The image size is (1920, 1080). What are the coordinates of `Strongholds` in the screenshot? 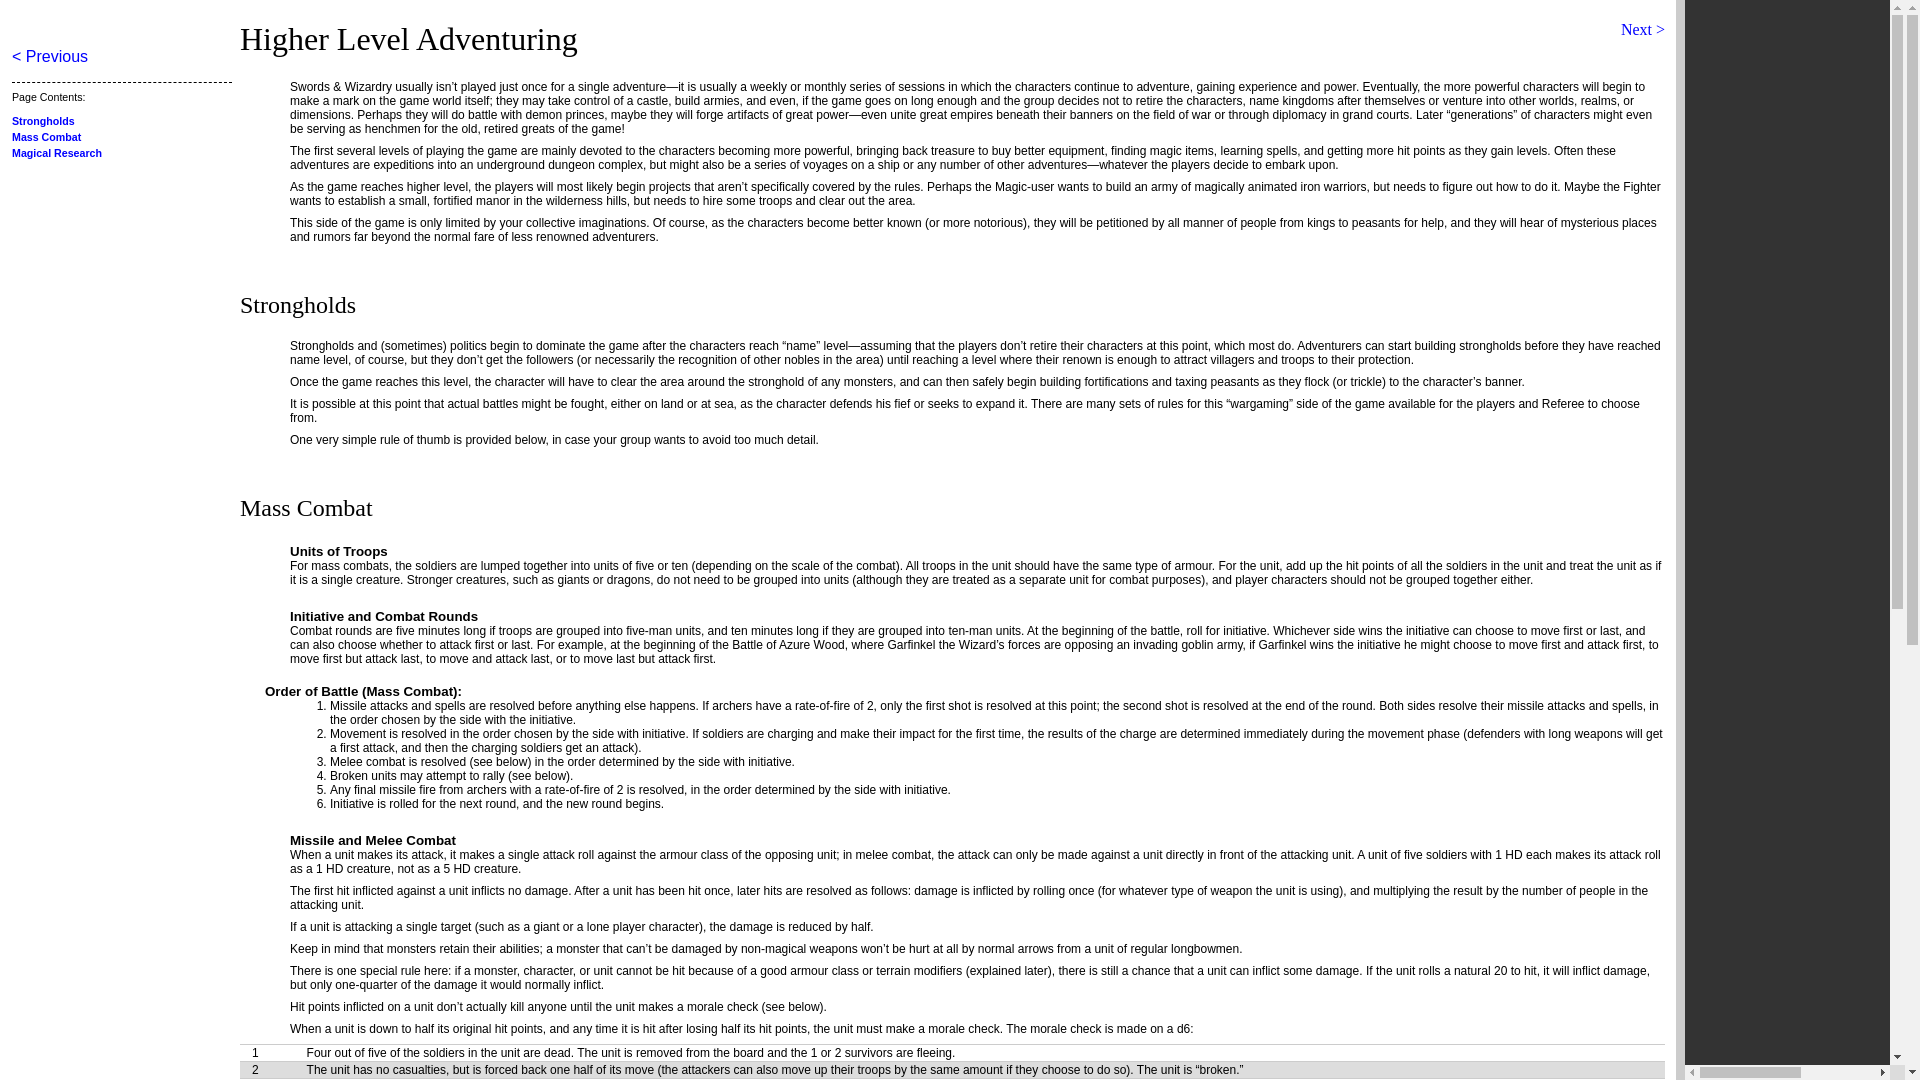 It's located at (42, 120).